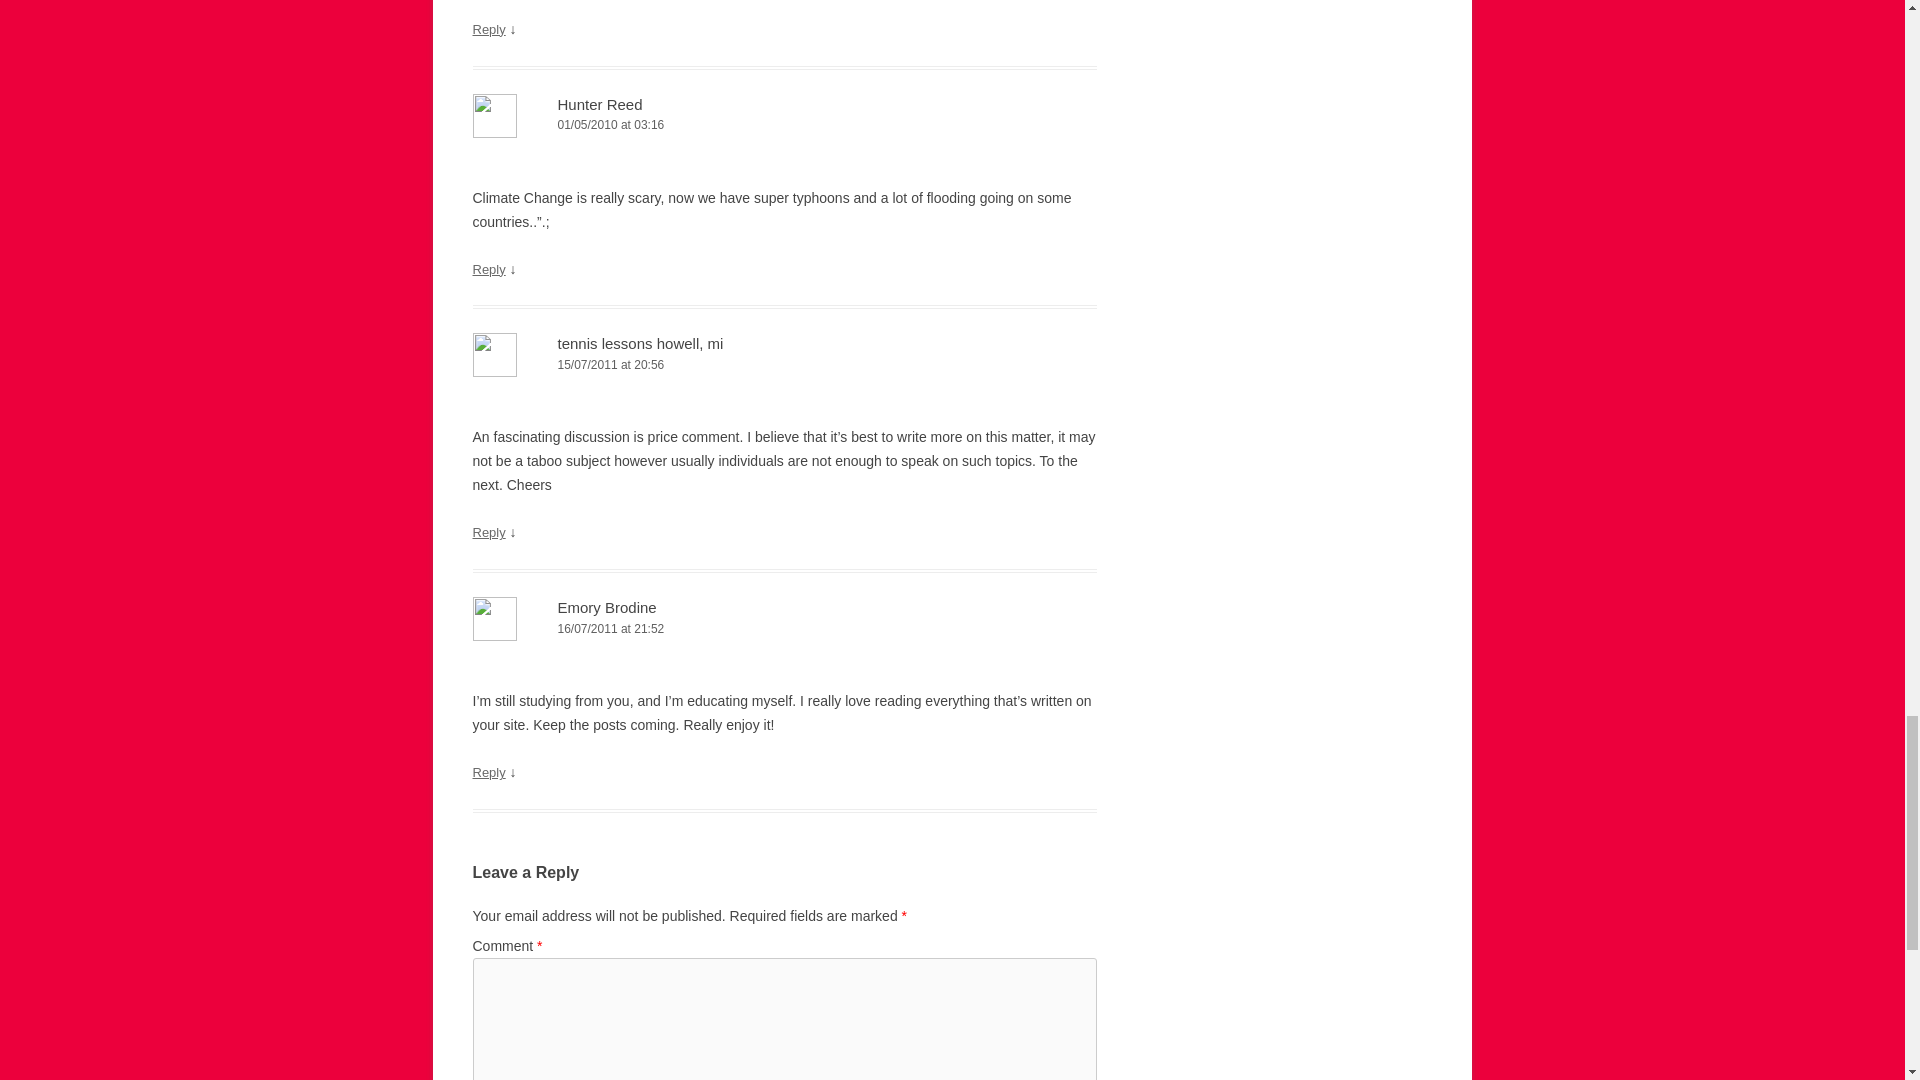 The width and height of the screenshot is (1920, 1080). What do you see at coordinates (488, 269) in the screenshot?
I see `Reply` at bounding box center [488, 269].